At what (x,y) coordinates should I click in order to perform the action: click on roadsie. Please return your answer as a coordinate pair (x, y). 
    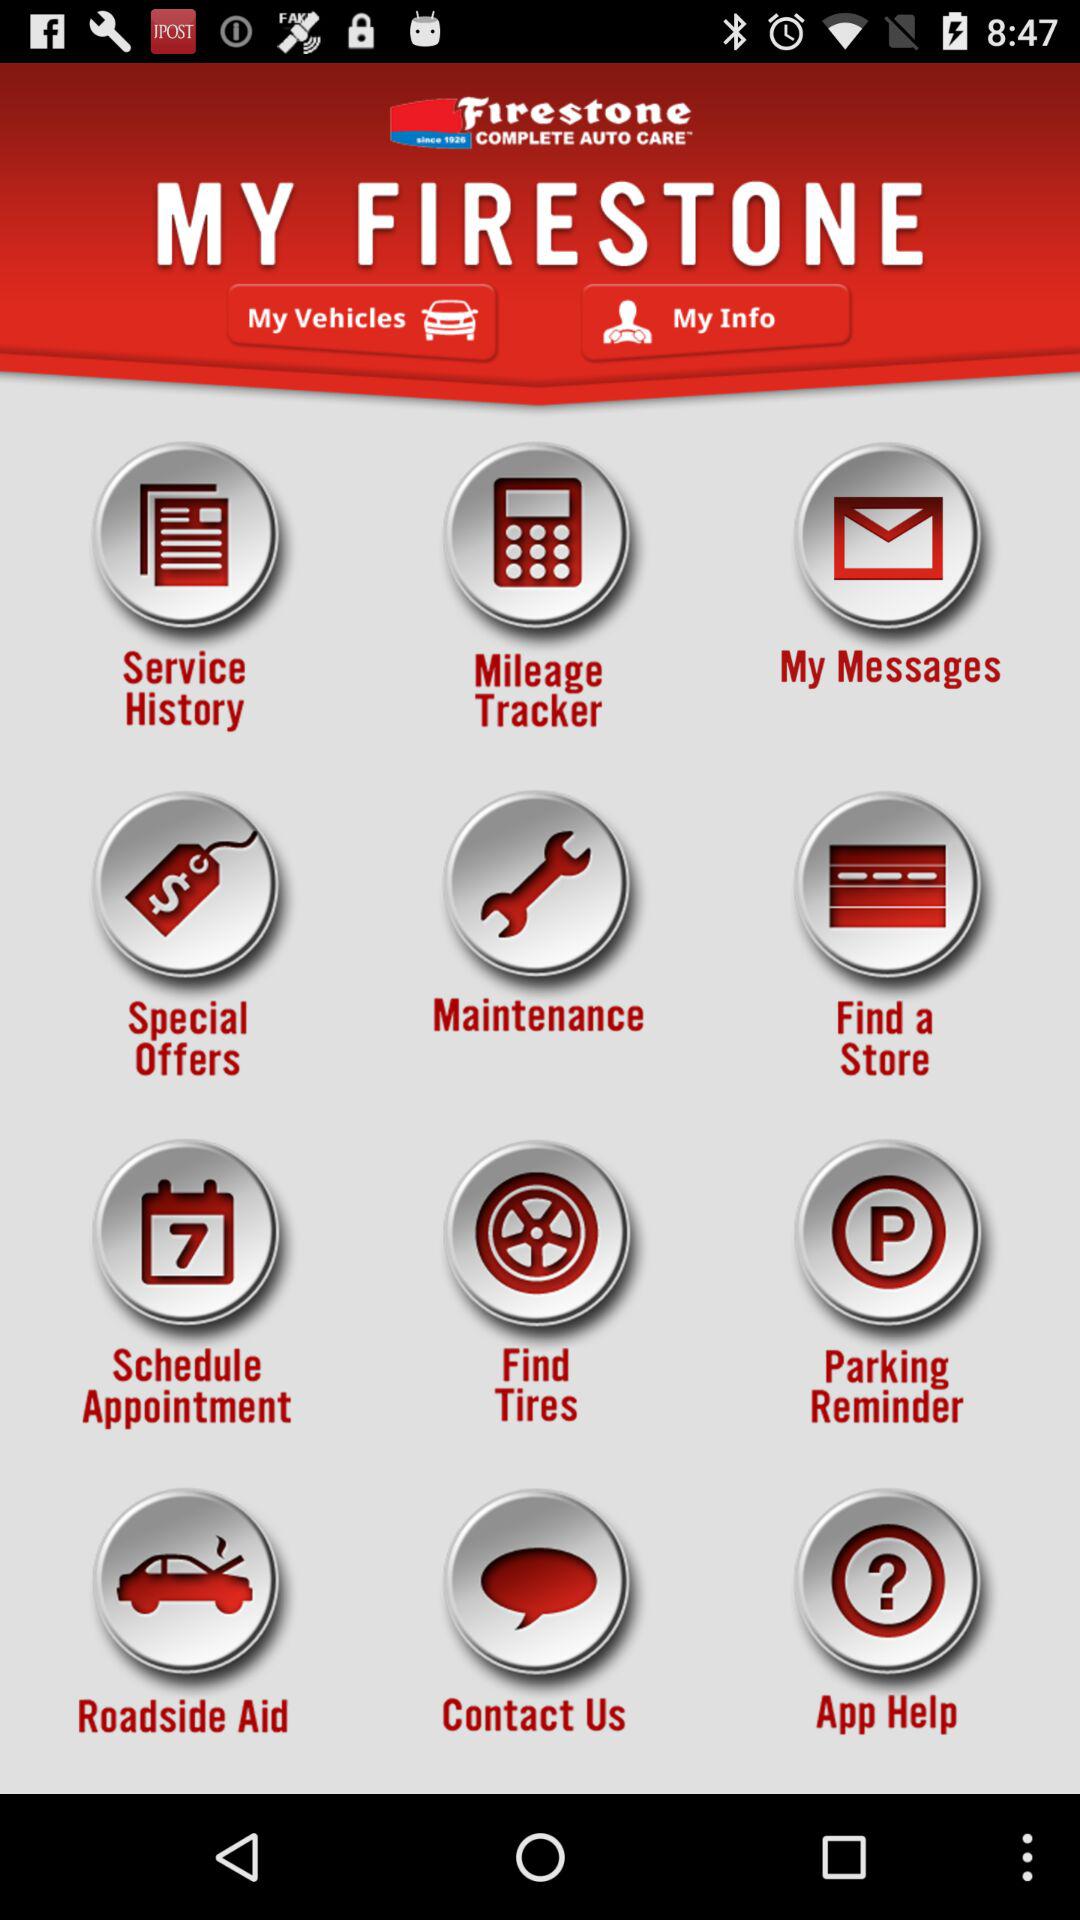
    Looking at the image, I should click on (188, 1632).